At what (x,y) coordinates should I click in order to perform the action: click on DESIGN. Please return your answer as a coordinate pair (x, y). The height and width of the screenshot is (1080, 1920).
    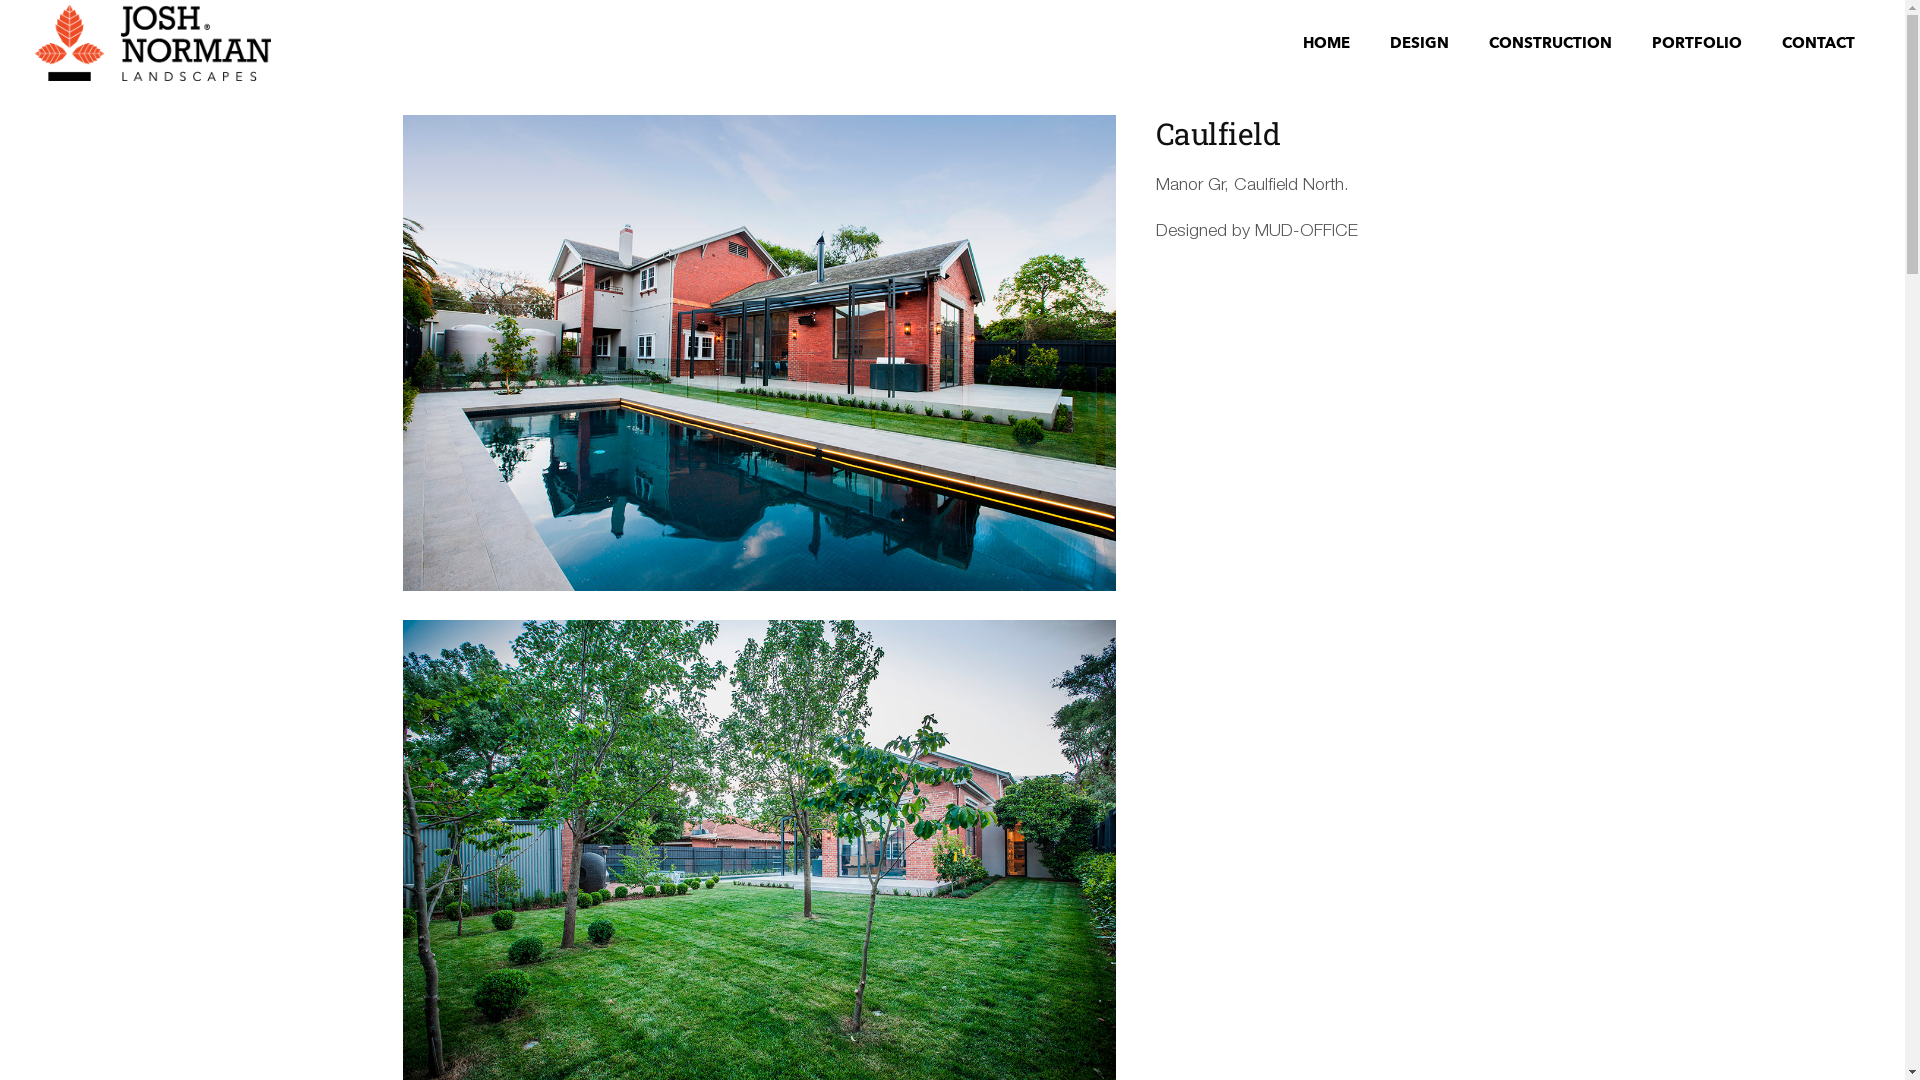
    Looking at the image, I should click on (1420, 42).